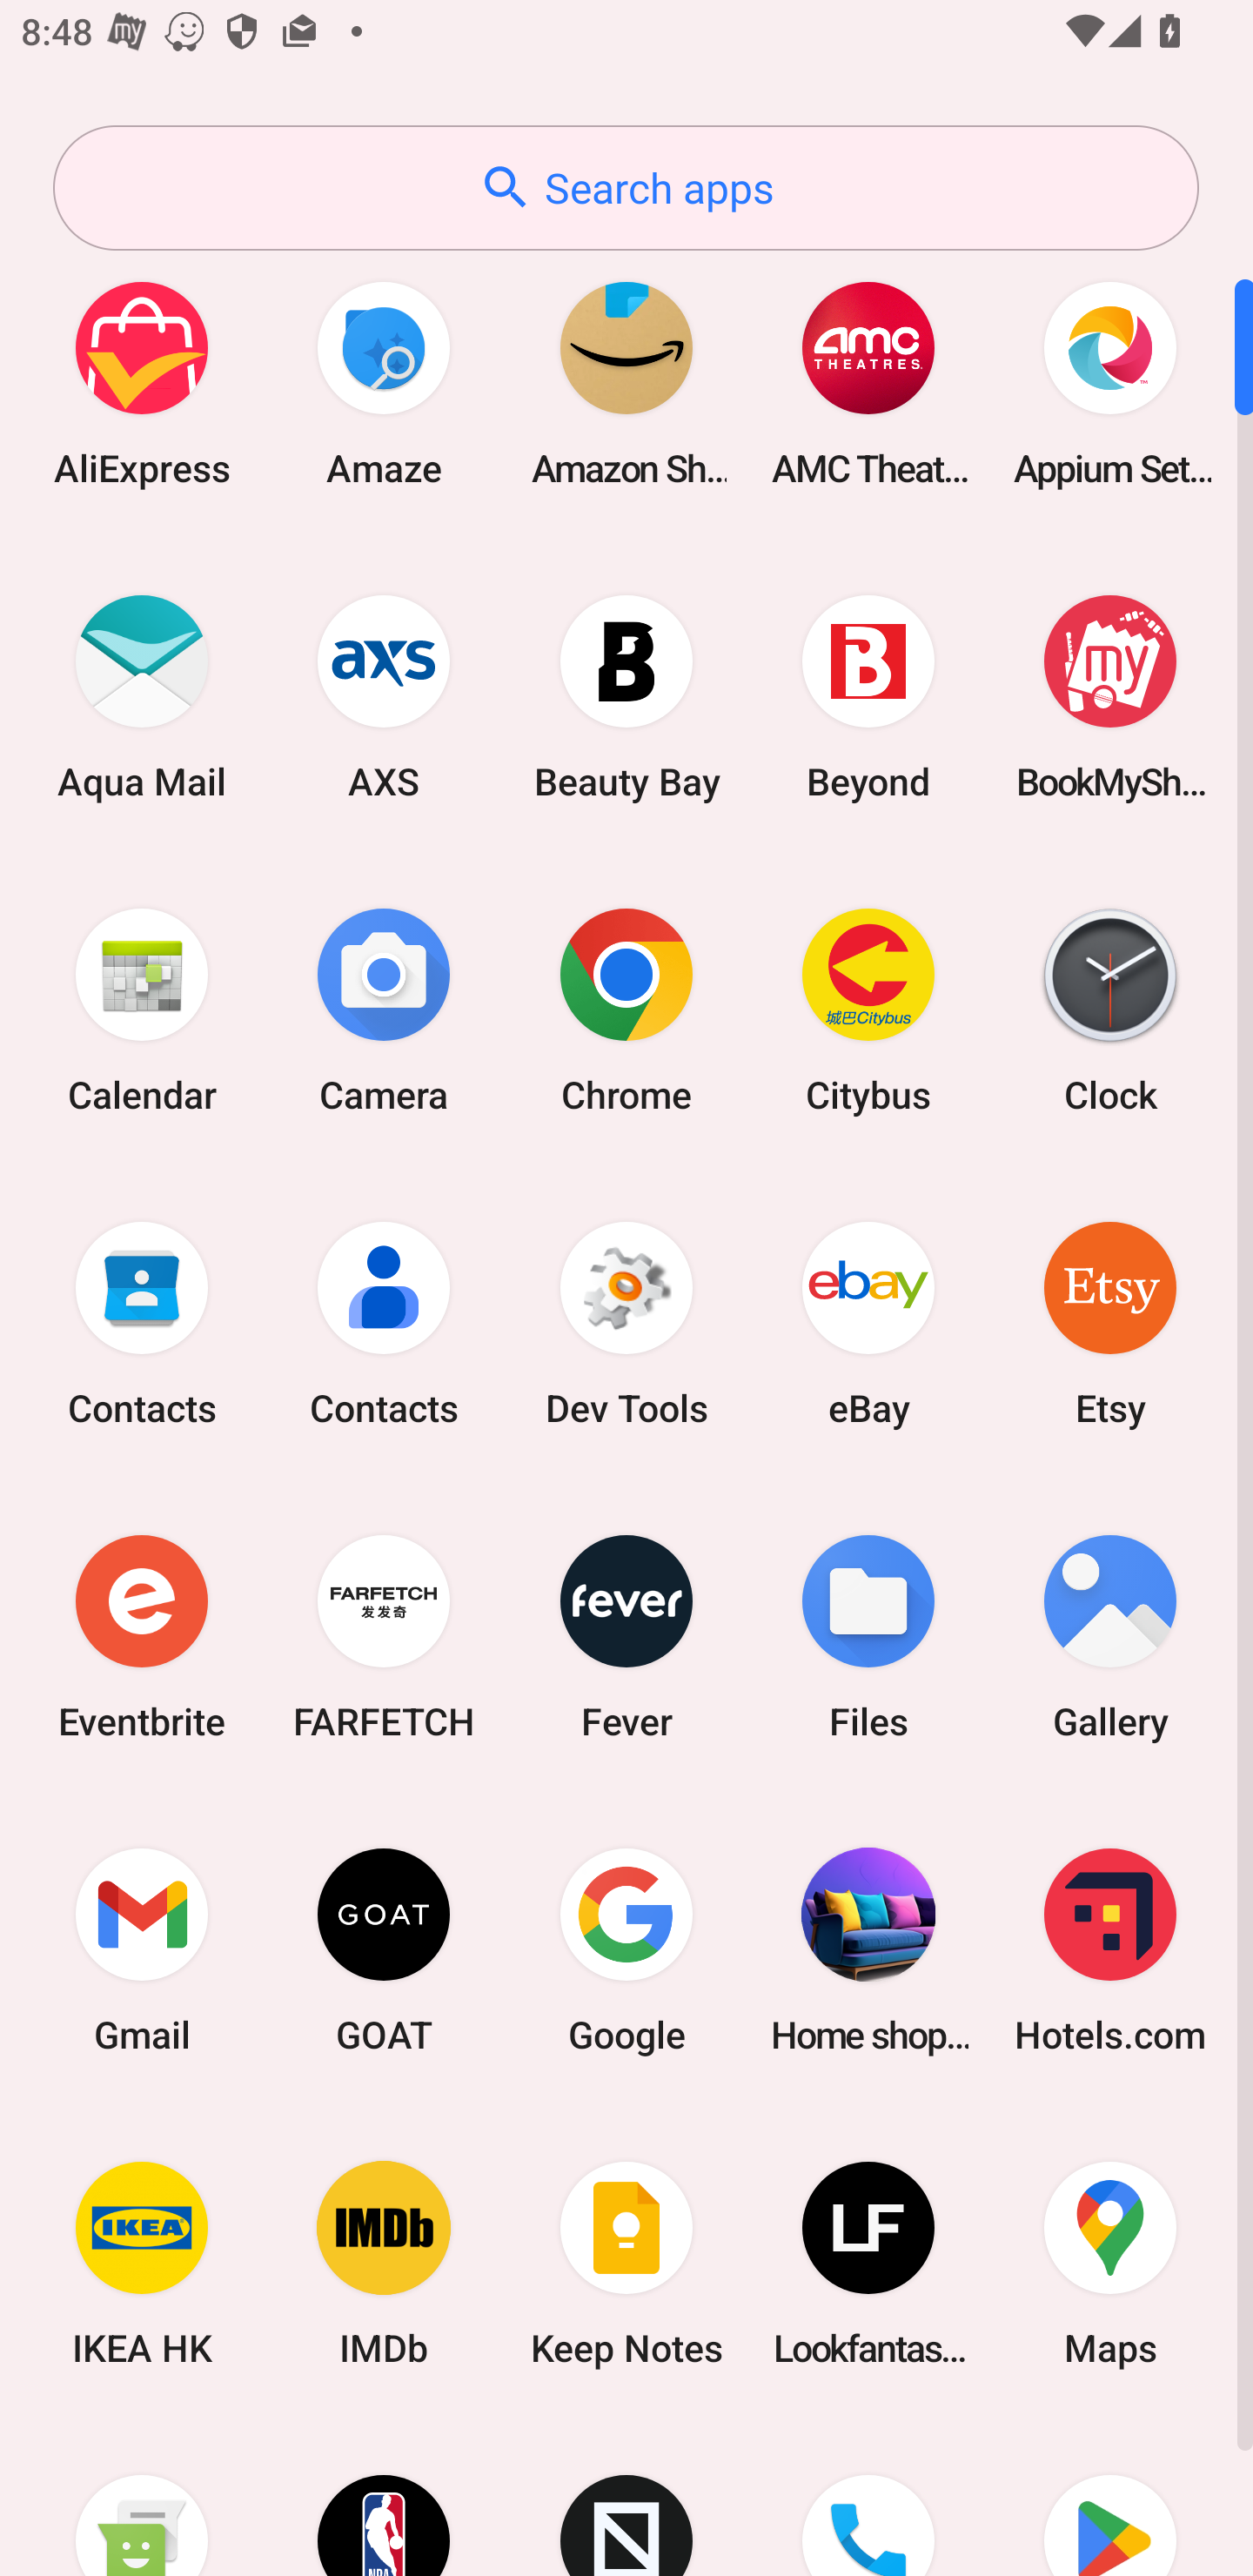 This screenshot has width=1253, height=2576. What do you see at coordinates (626, 1323) in the screenshot?
I see `Dev Tools` at bounding box center [626, 1323].